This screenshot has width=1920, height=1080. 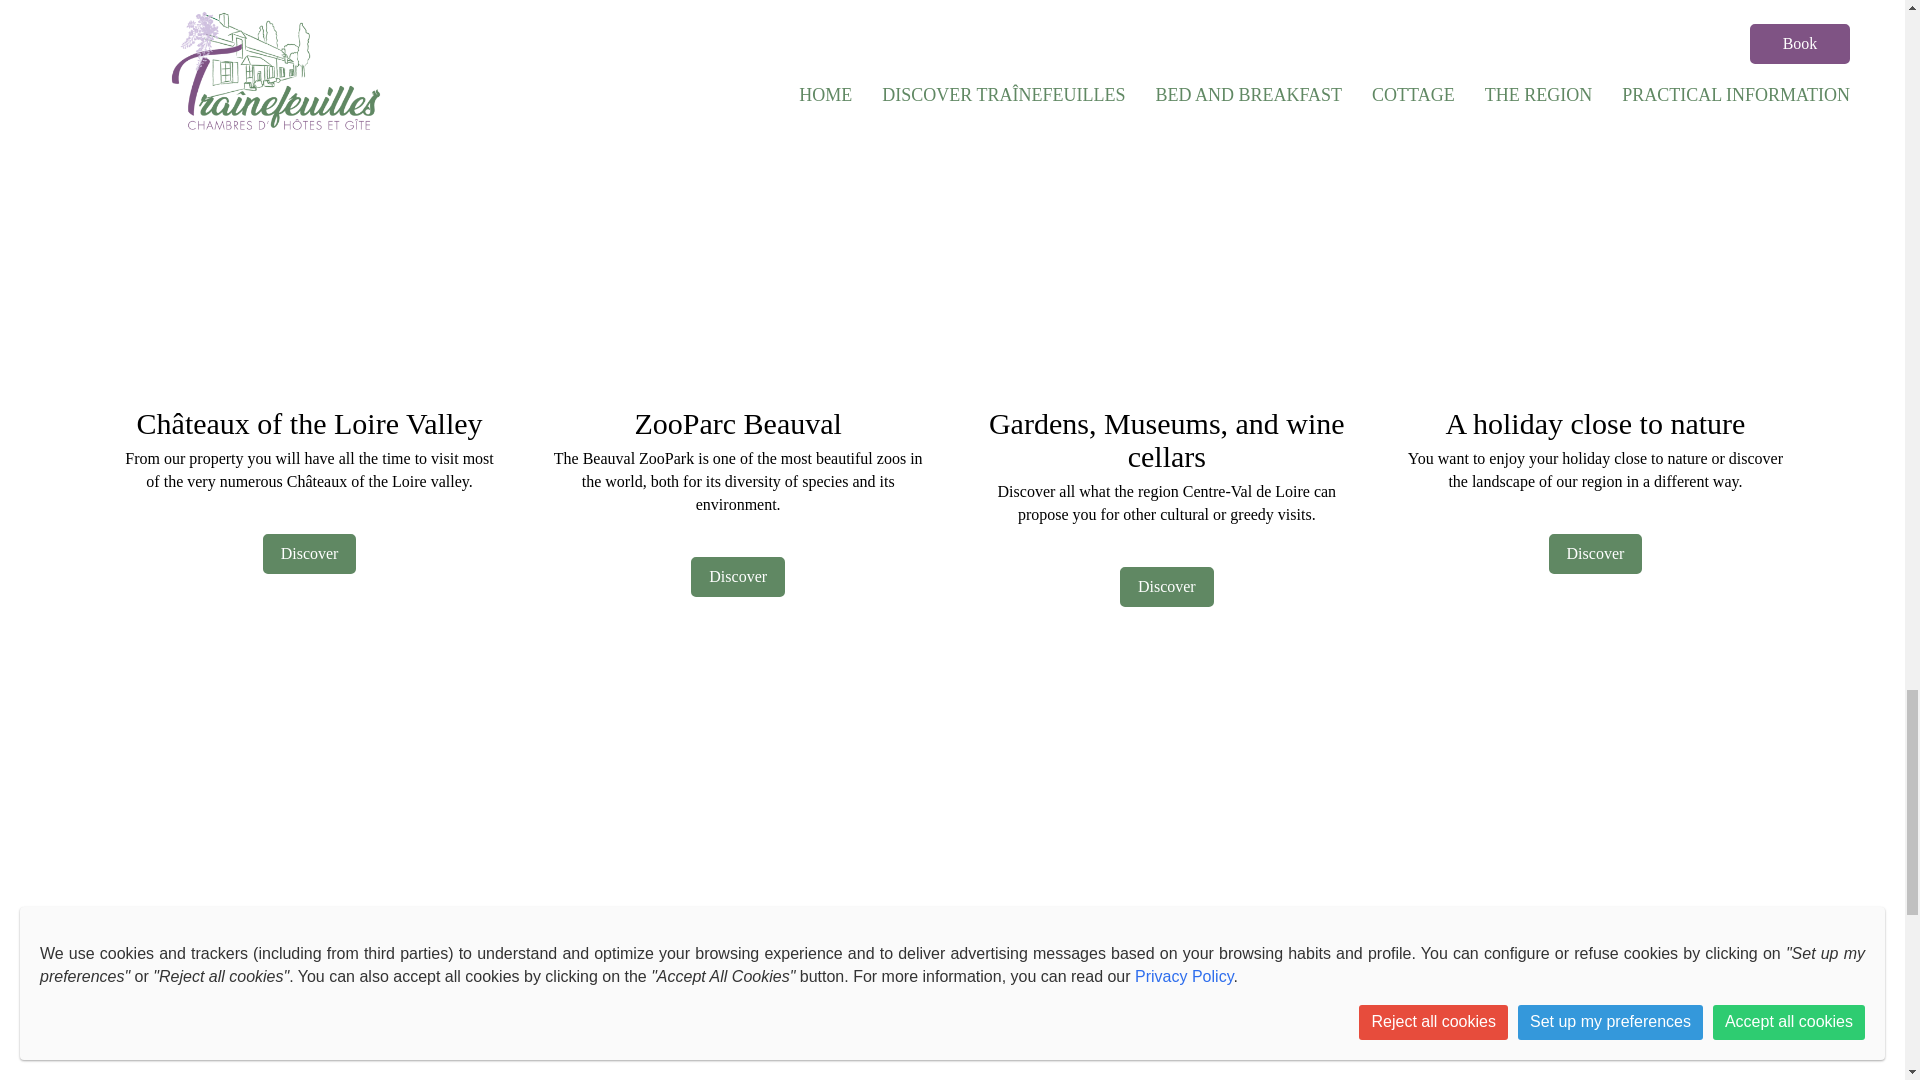 I want to click on Discover, so click(x=310, y=553).